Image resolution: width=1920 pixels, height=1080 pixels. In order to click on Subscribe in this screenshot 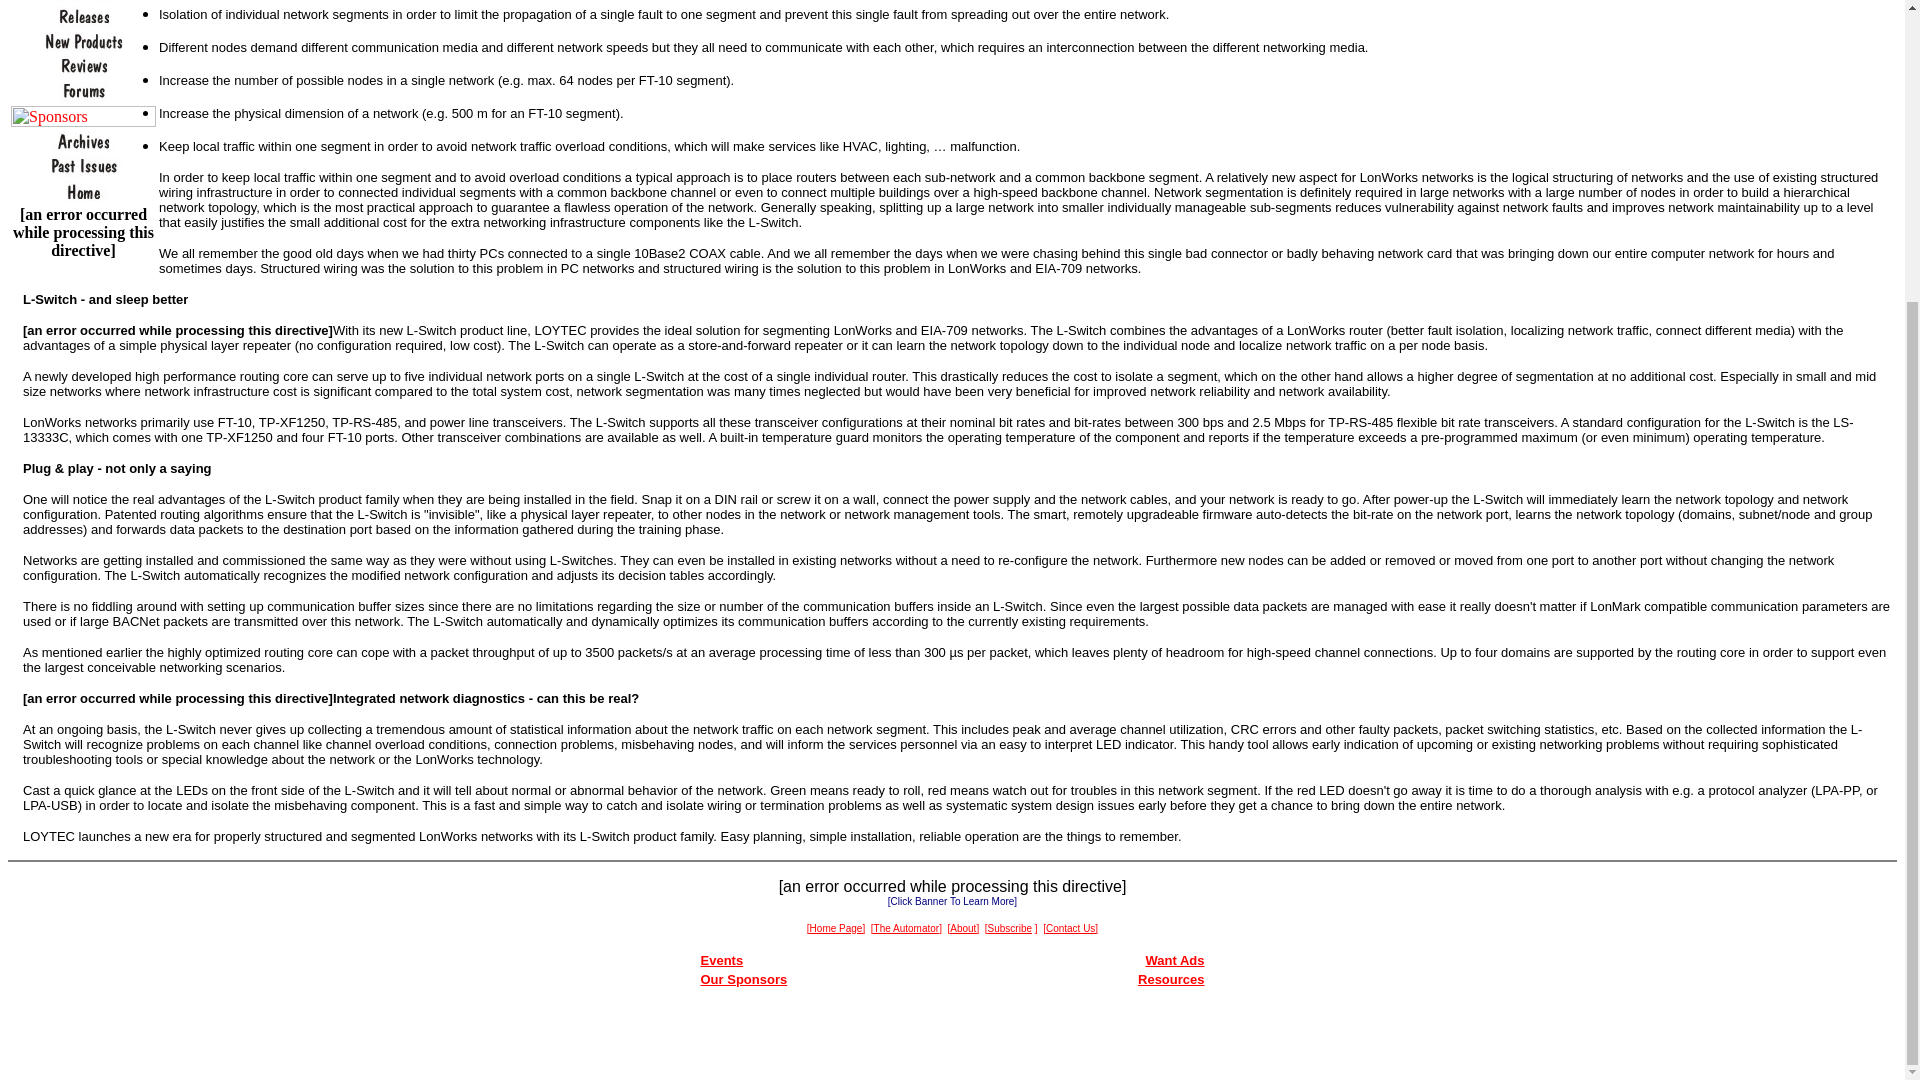, I will do `click(1010, 926)`.